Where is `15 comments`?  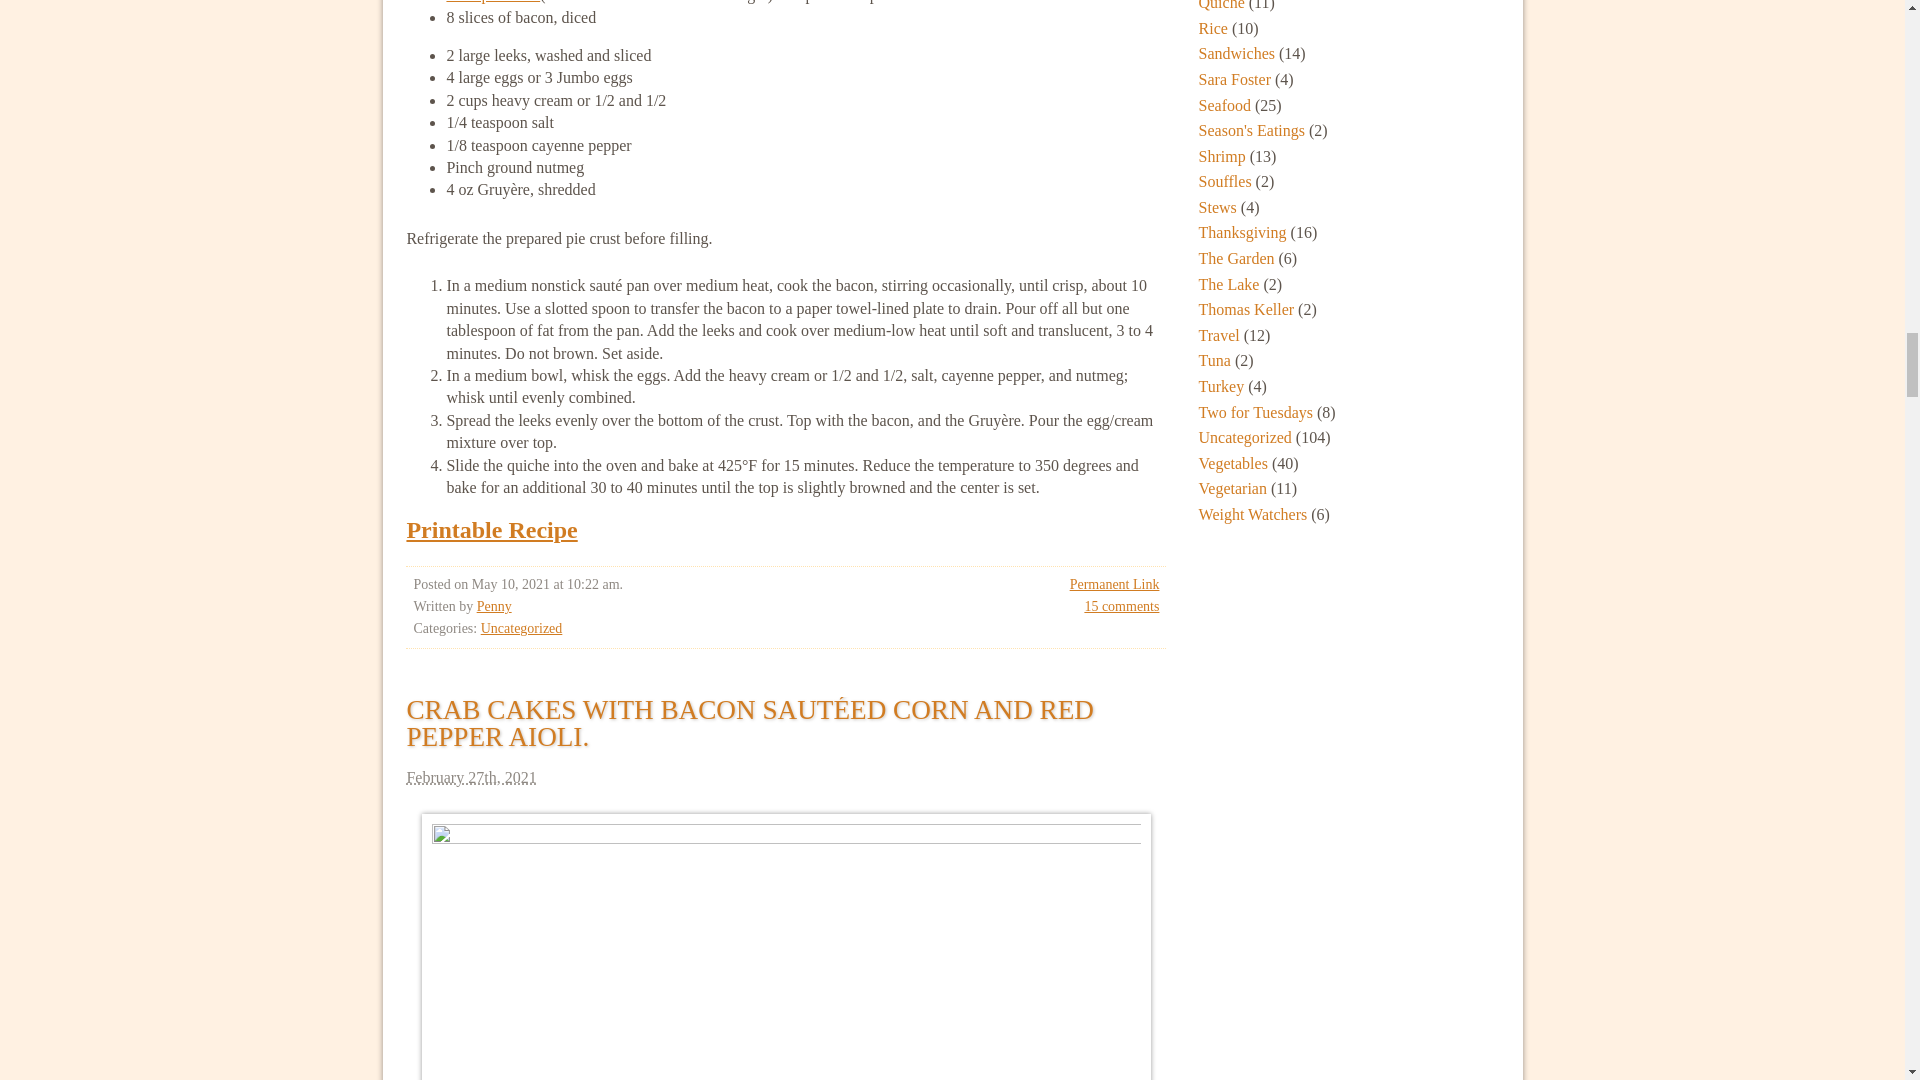 15 comments is located at coordinates (1122, 606).